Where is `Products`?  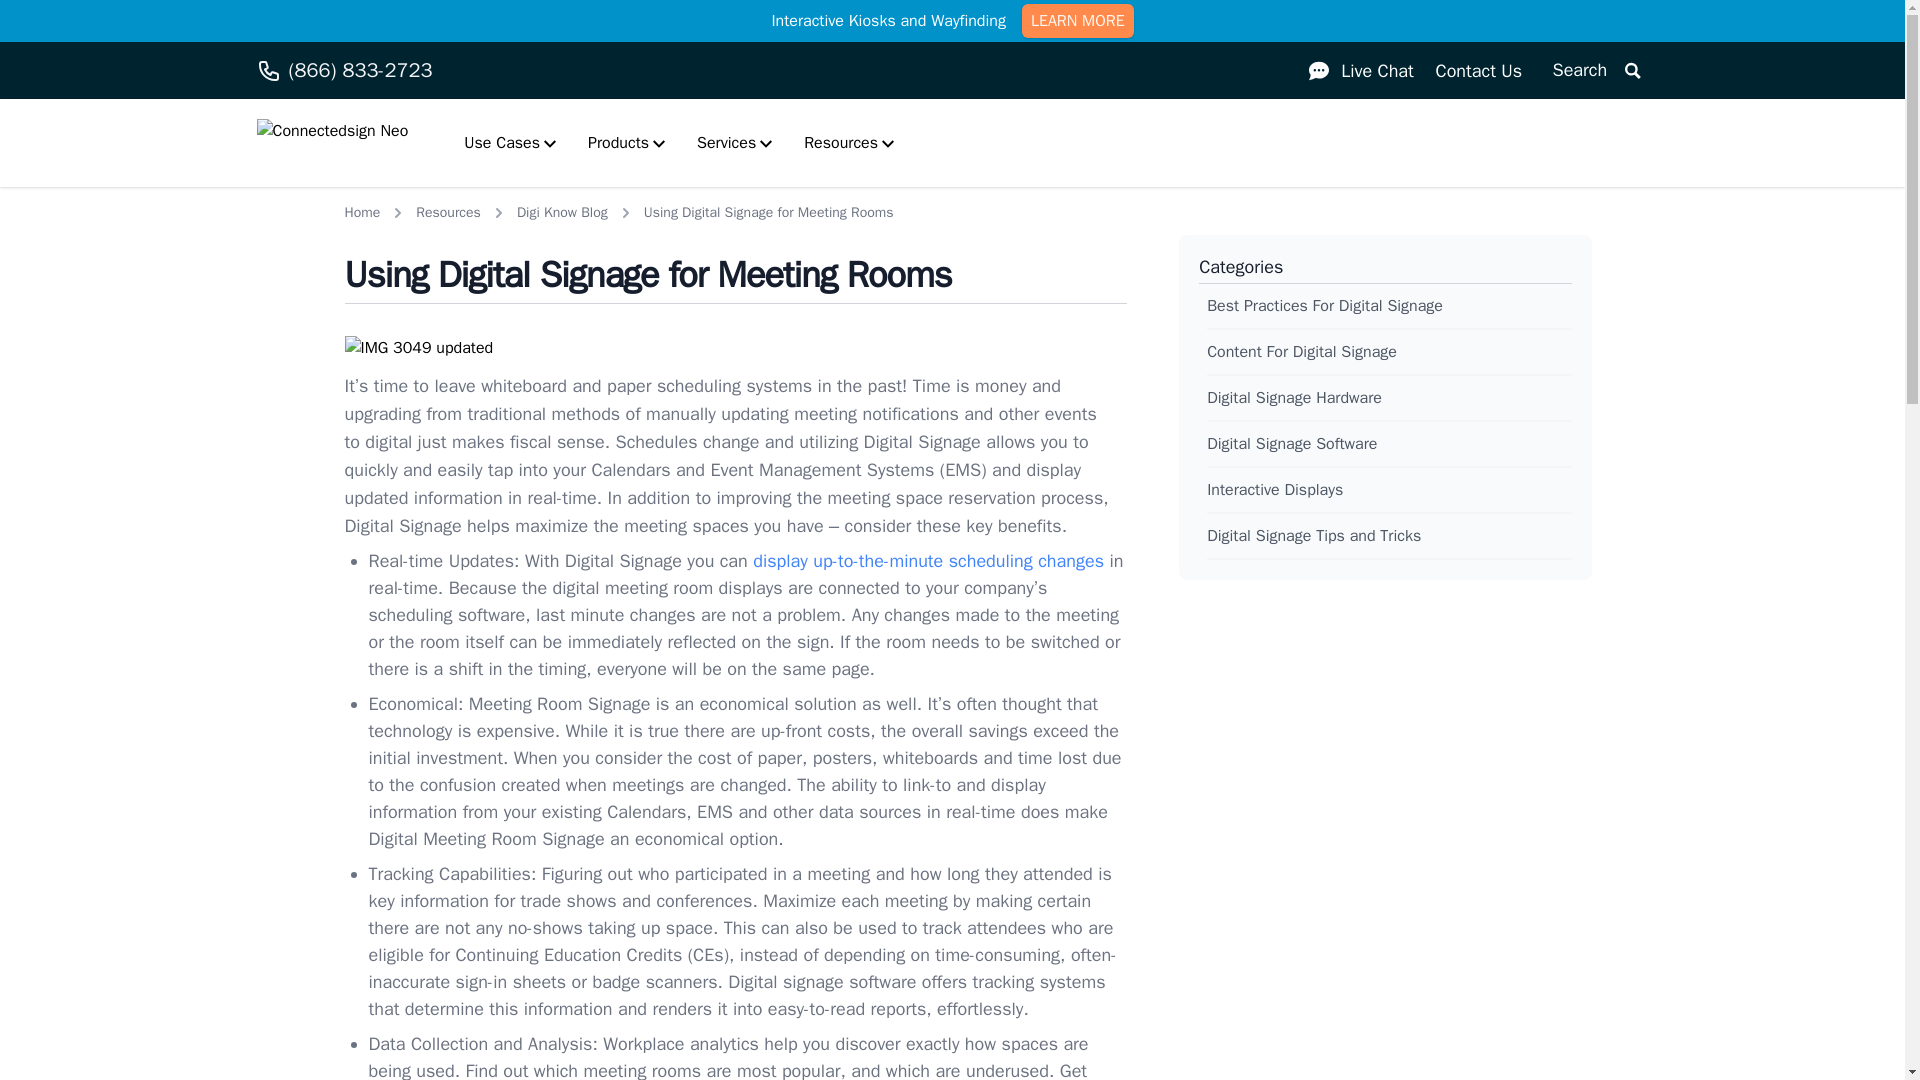 Products is located at coordinates (626, 142).